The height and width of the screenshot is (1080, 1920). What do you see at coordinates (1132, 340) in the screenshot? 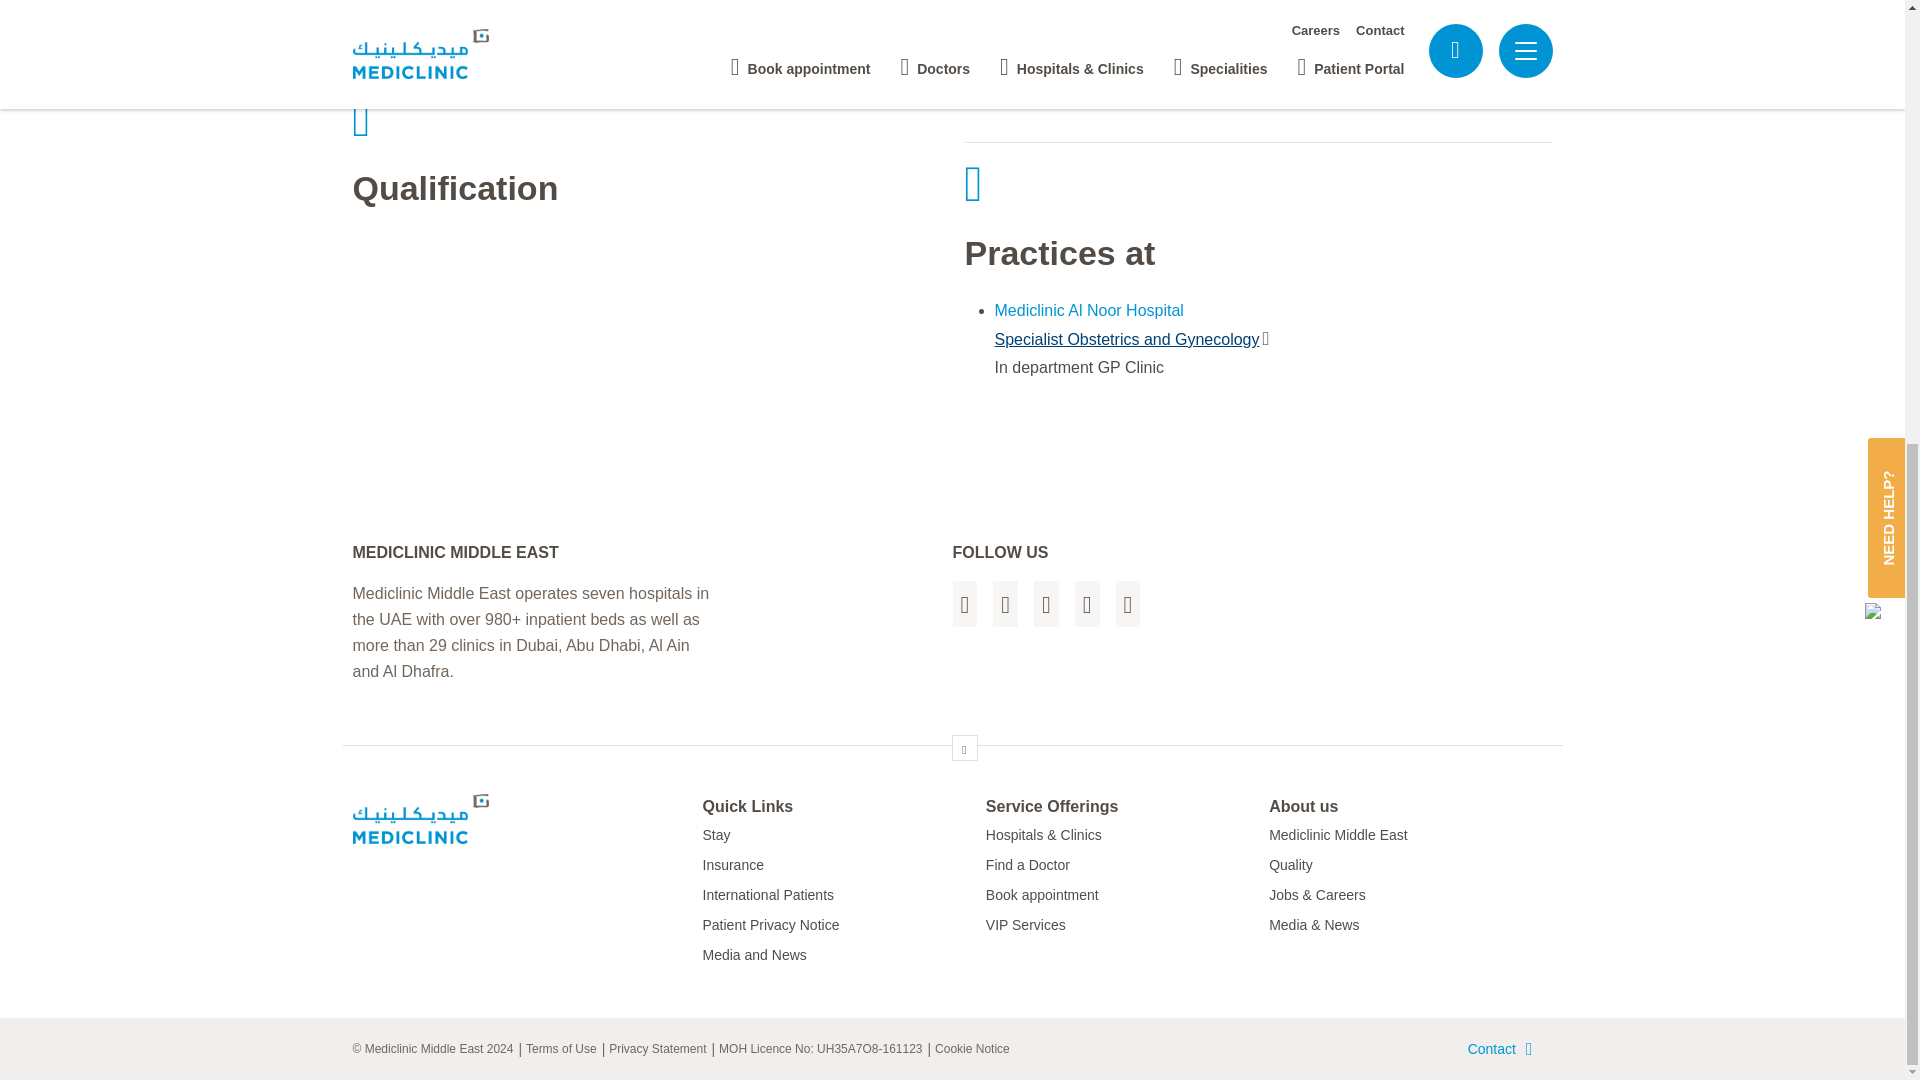
I see `Specialist Obstetrics and Gynecology` at bounding box center [1132, 340].